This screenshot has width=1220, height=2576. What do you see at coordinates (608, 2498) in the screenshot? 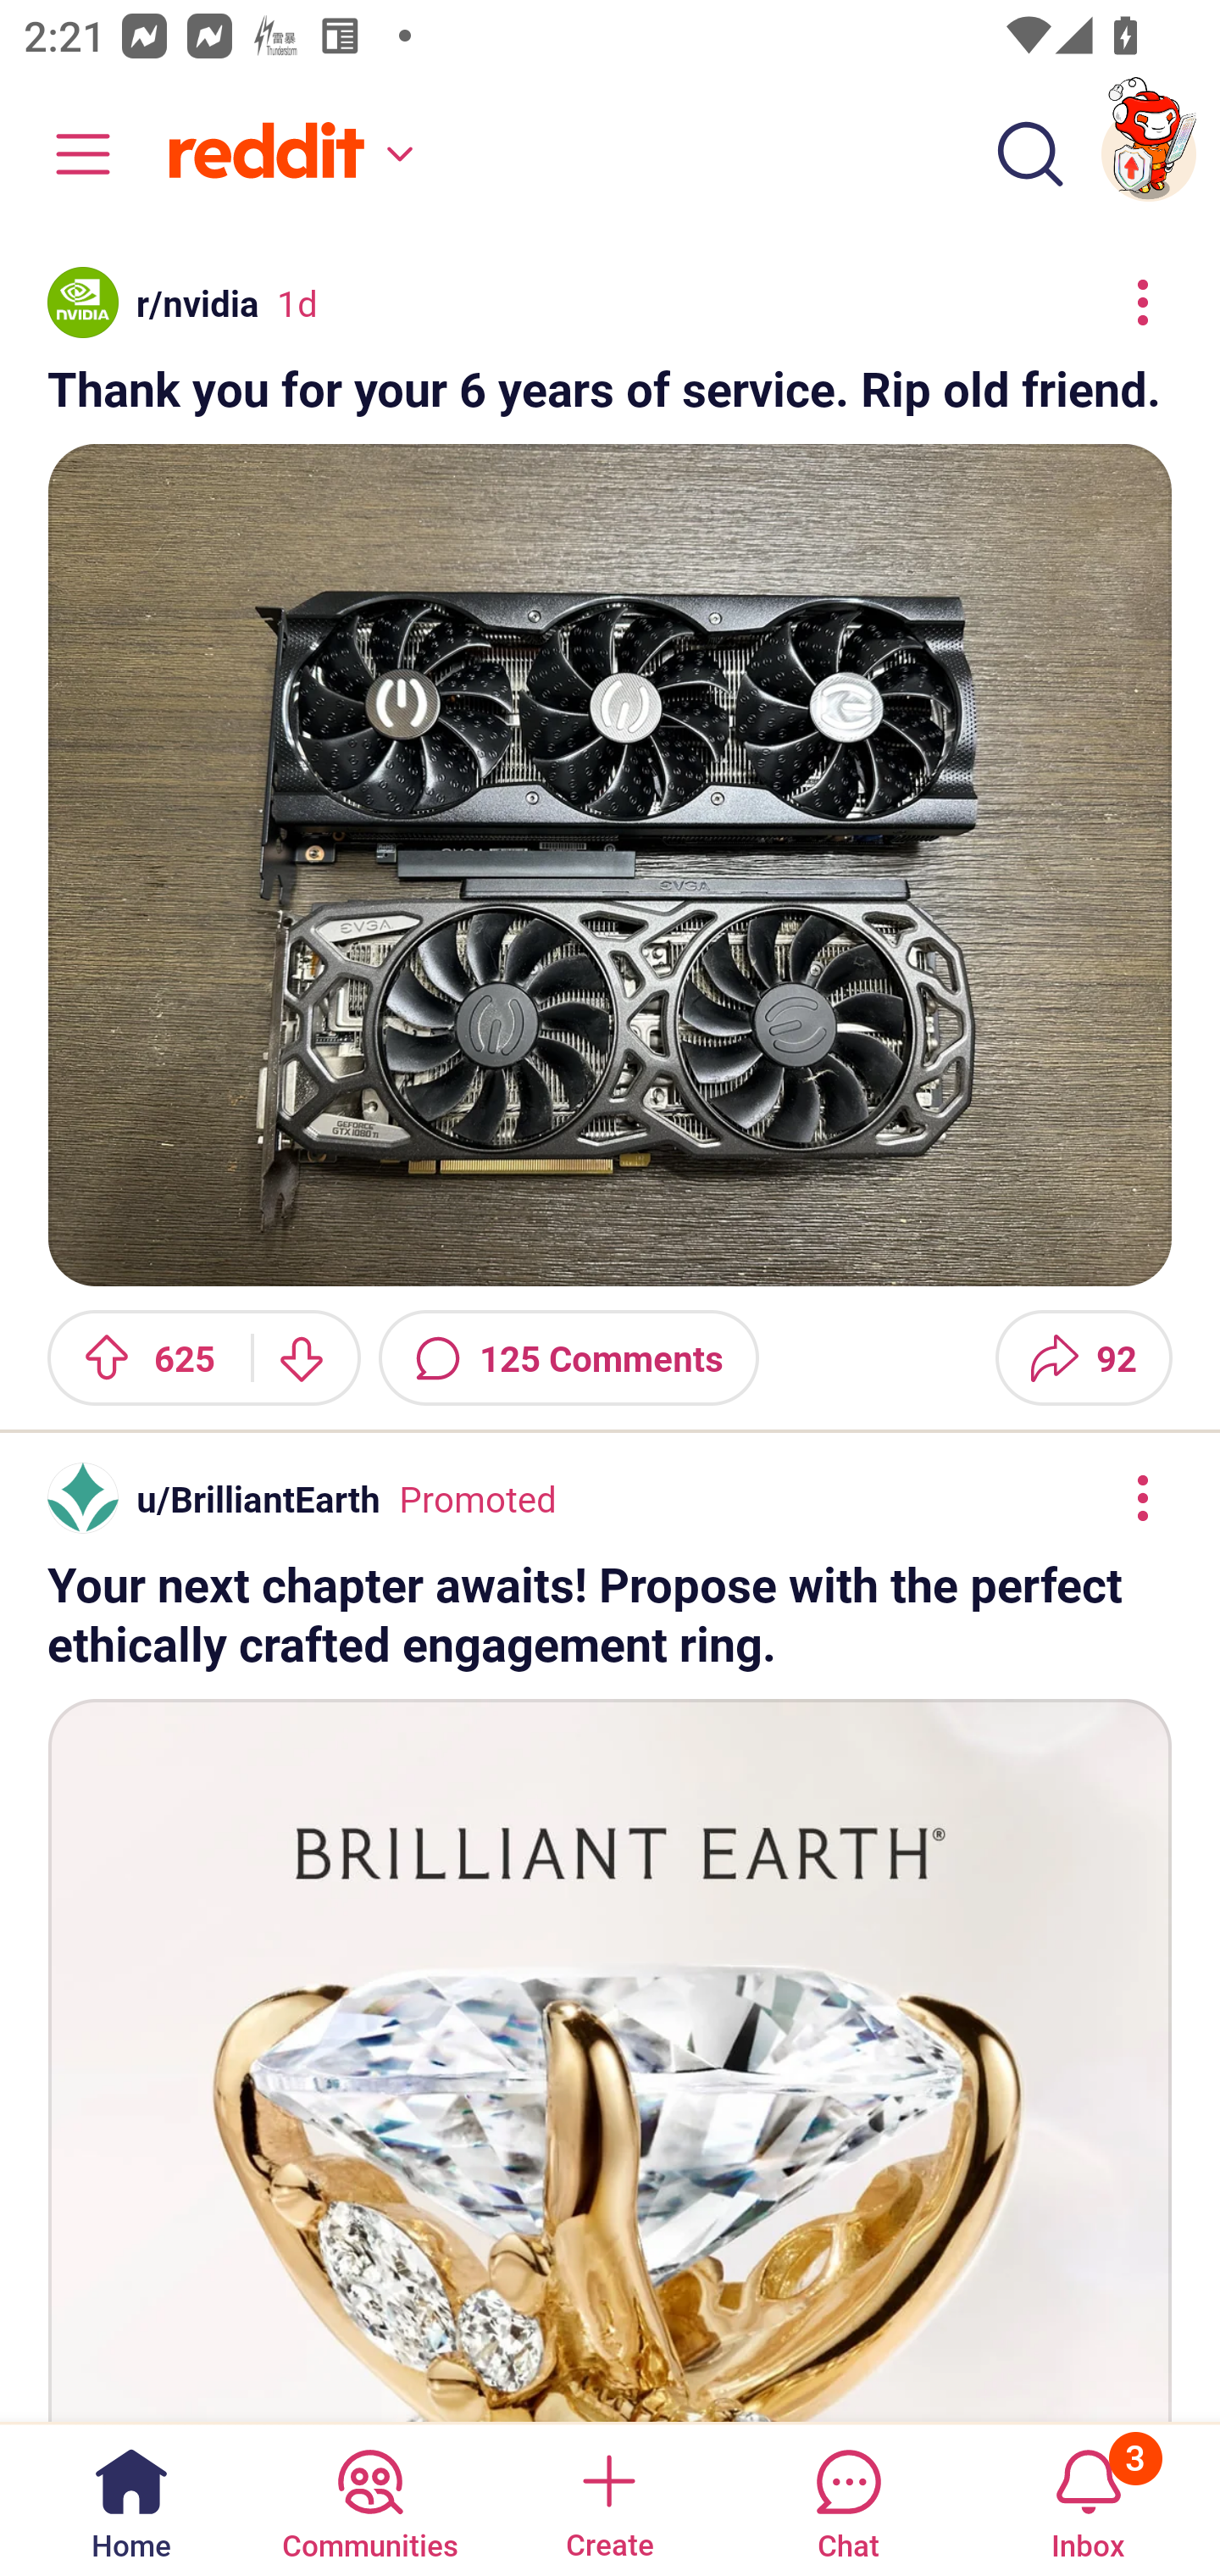
I see `Create a post Create` at bounding box center [608, 2498].